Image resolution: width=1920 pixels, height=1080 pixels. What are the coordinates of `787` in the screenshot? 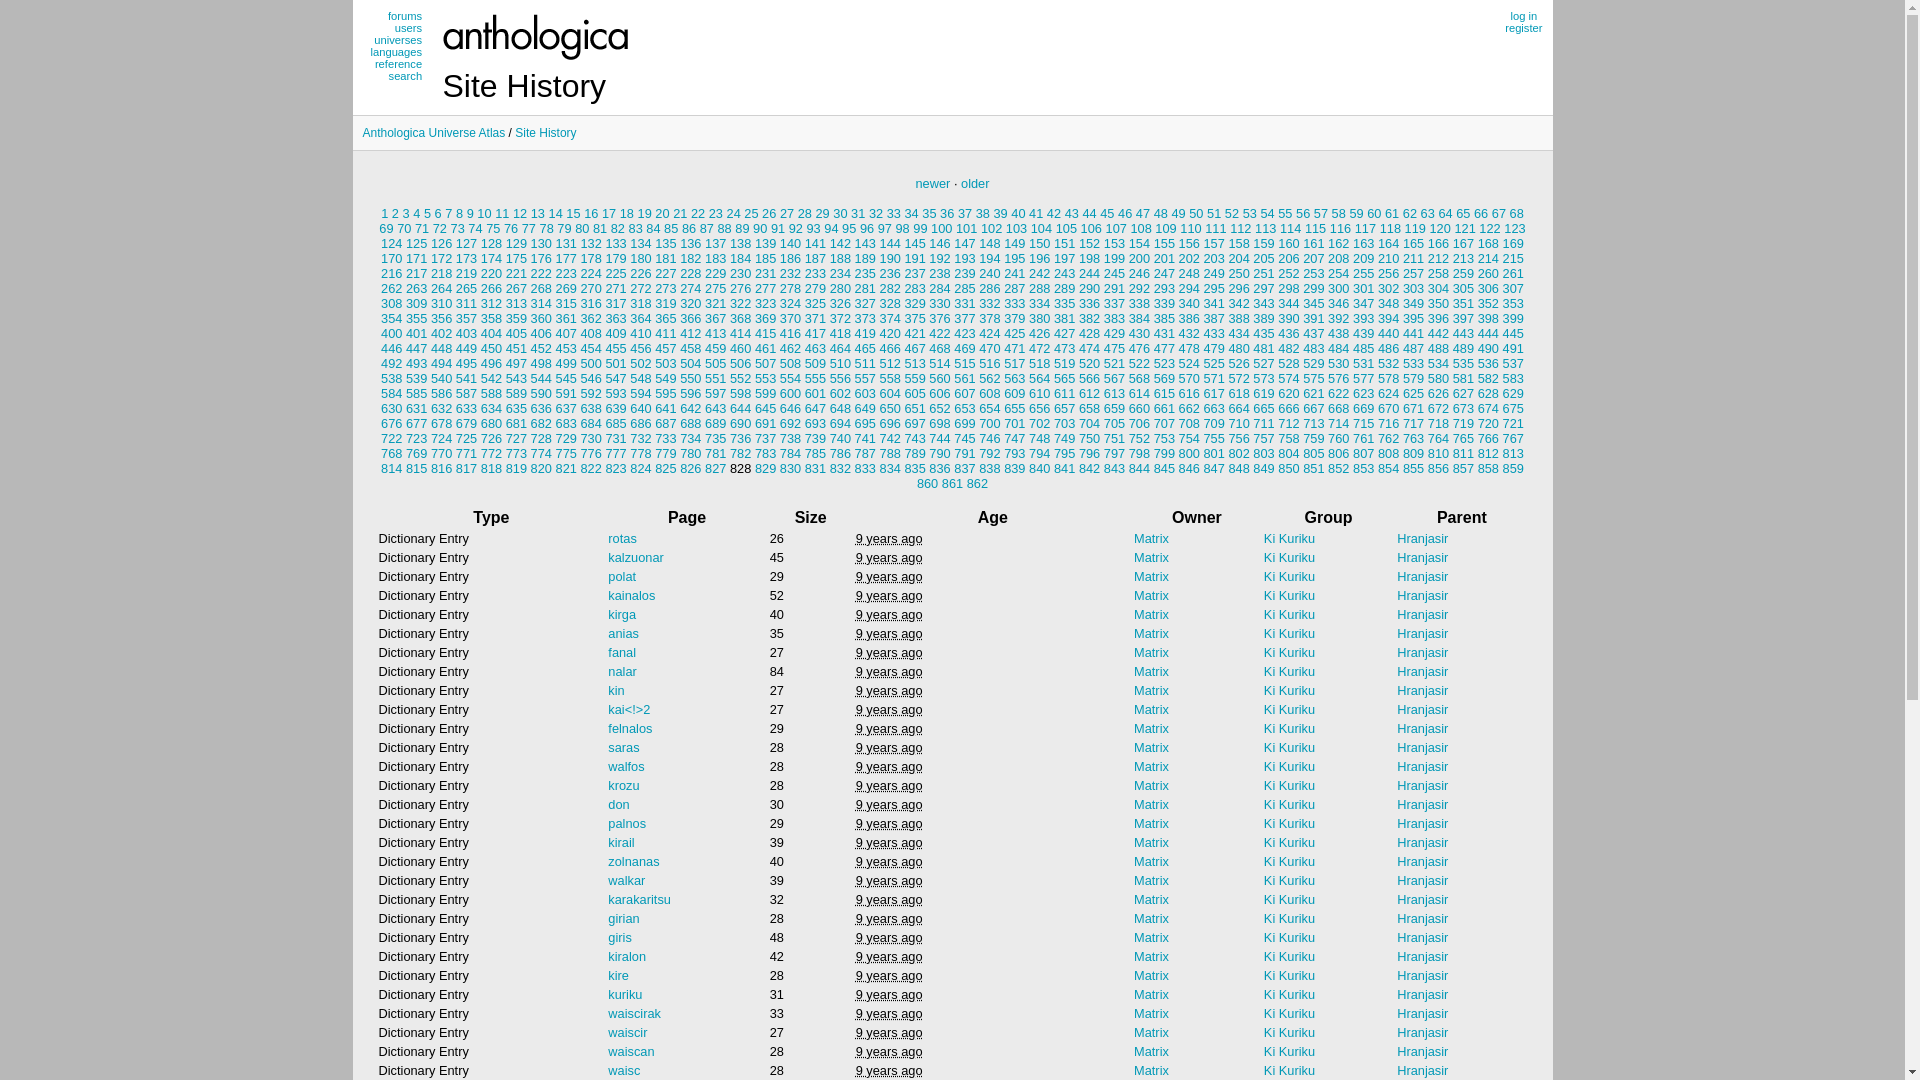 It's located at (866, 454).